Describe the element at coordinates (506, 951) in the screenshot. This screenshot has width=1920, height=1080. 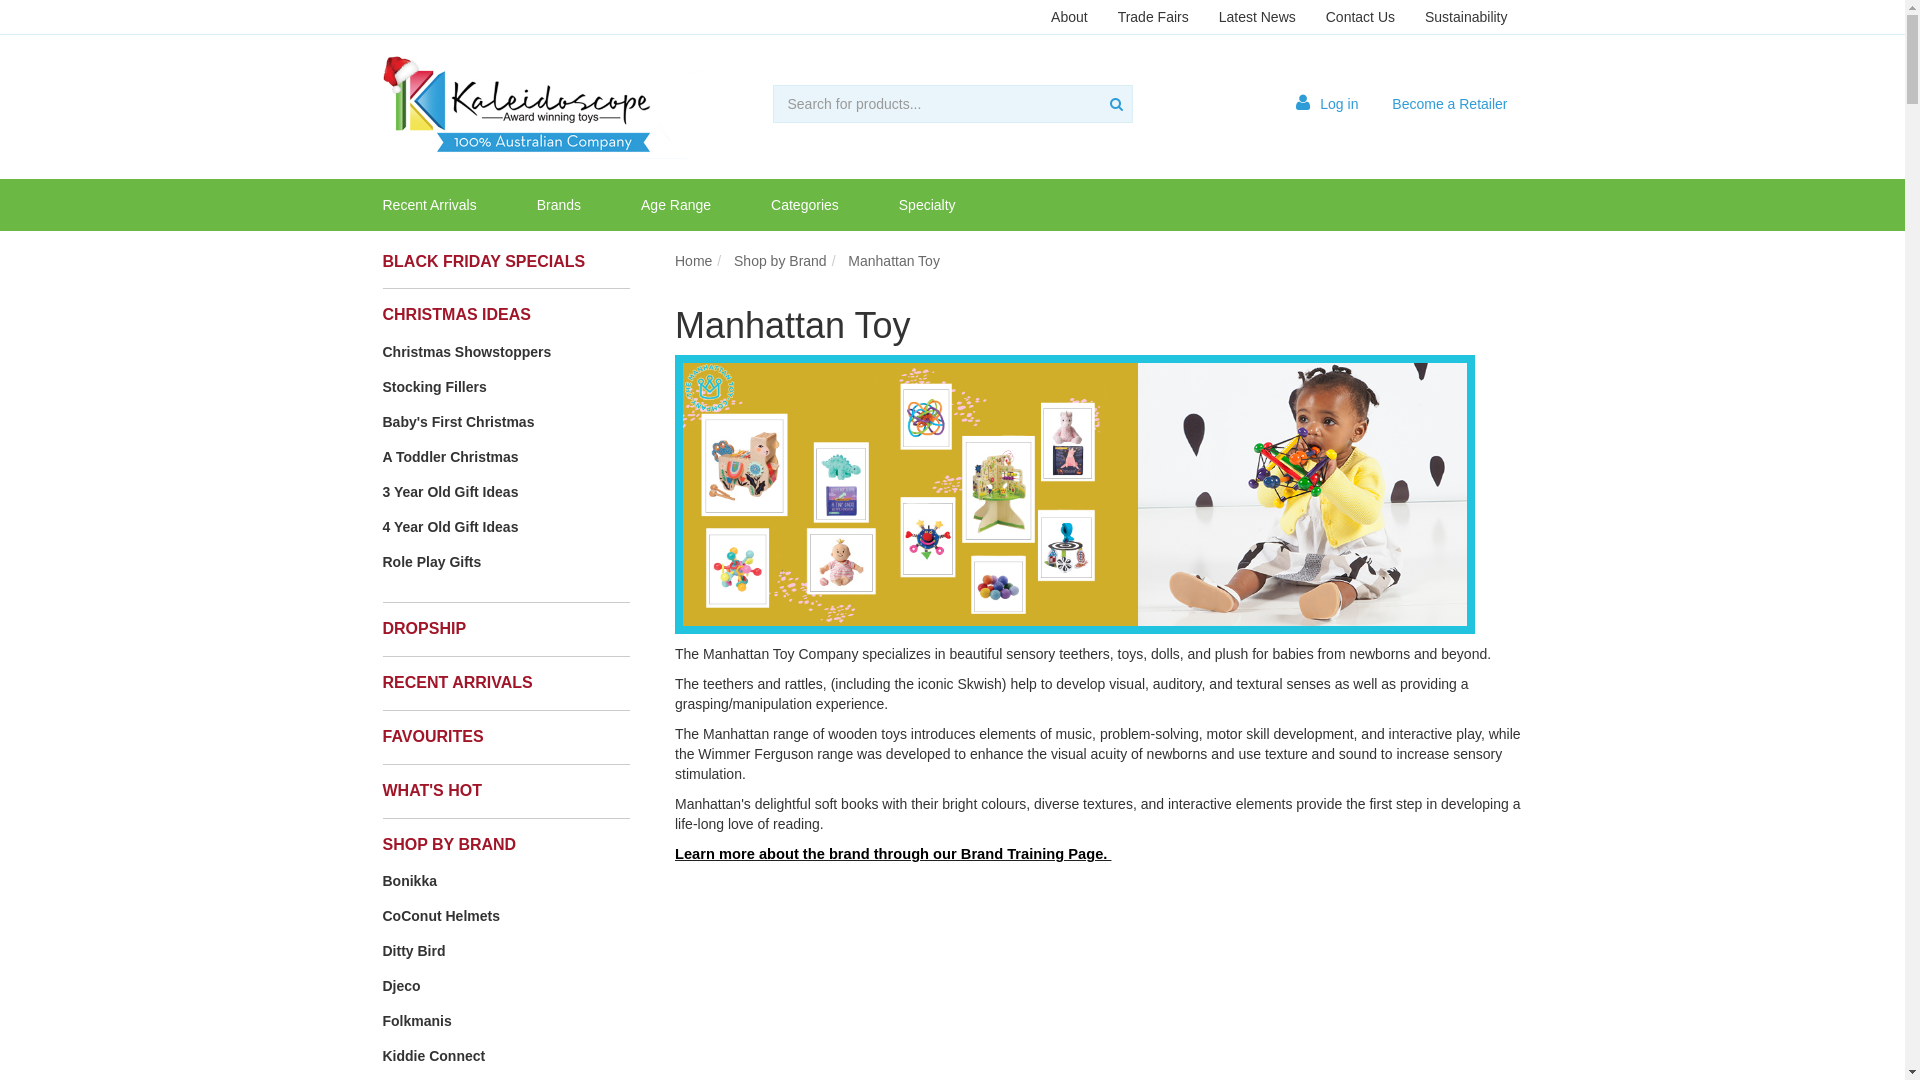
I see `Ditty Bird` at that location.